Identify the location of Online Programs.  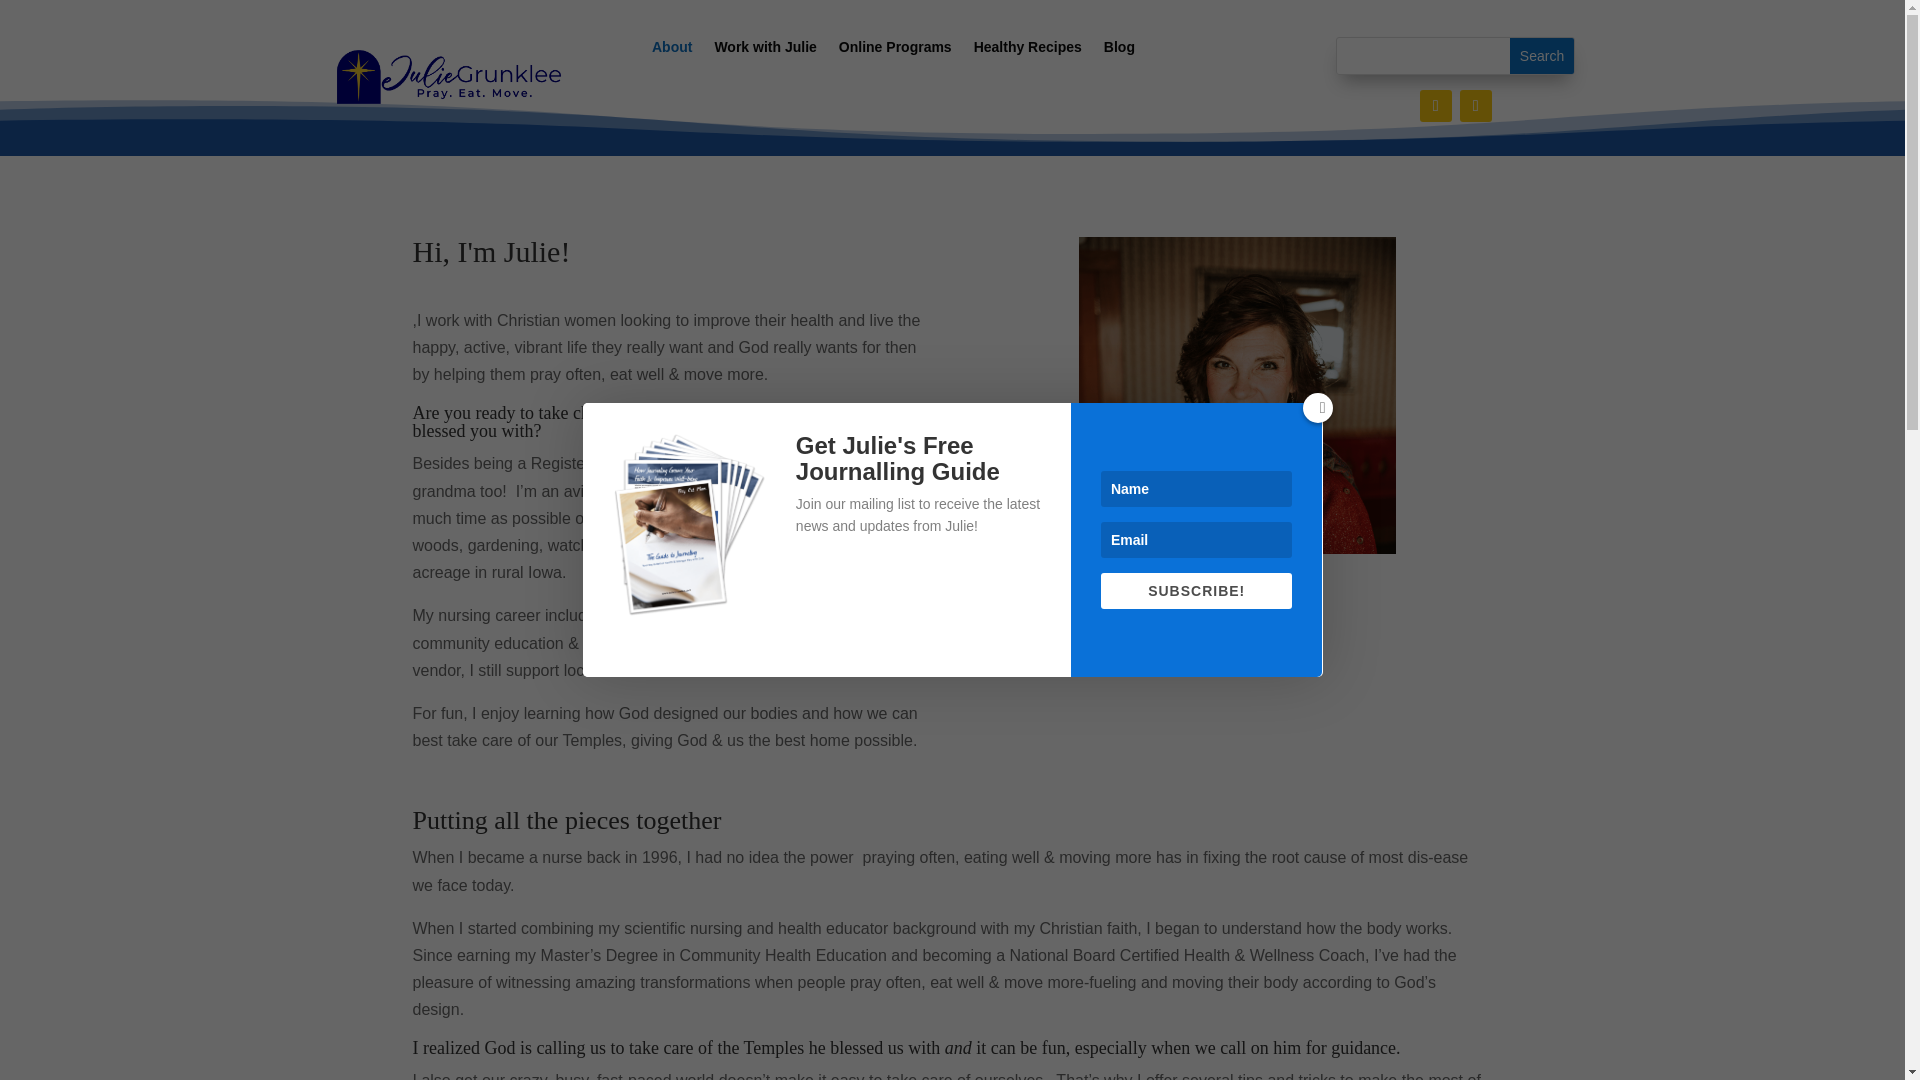
(896, 50).